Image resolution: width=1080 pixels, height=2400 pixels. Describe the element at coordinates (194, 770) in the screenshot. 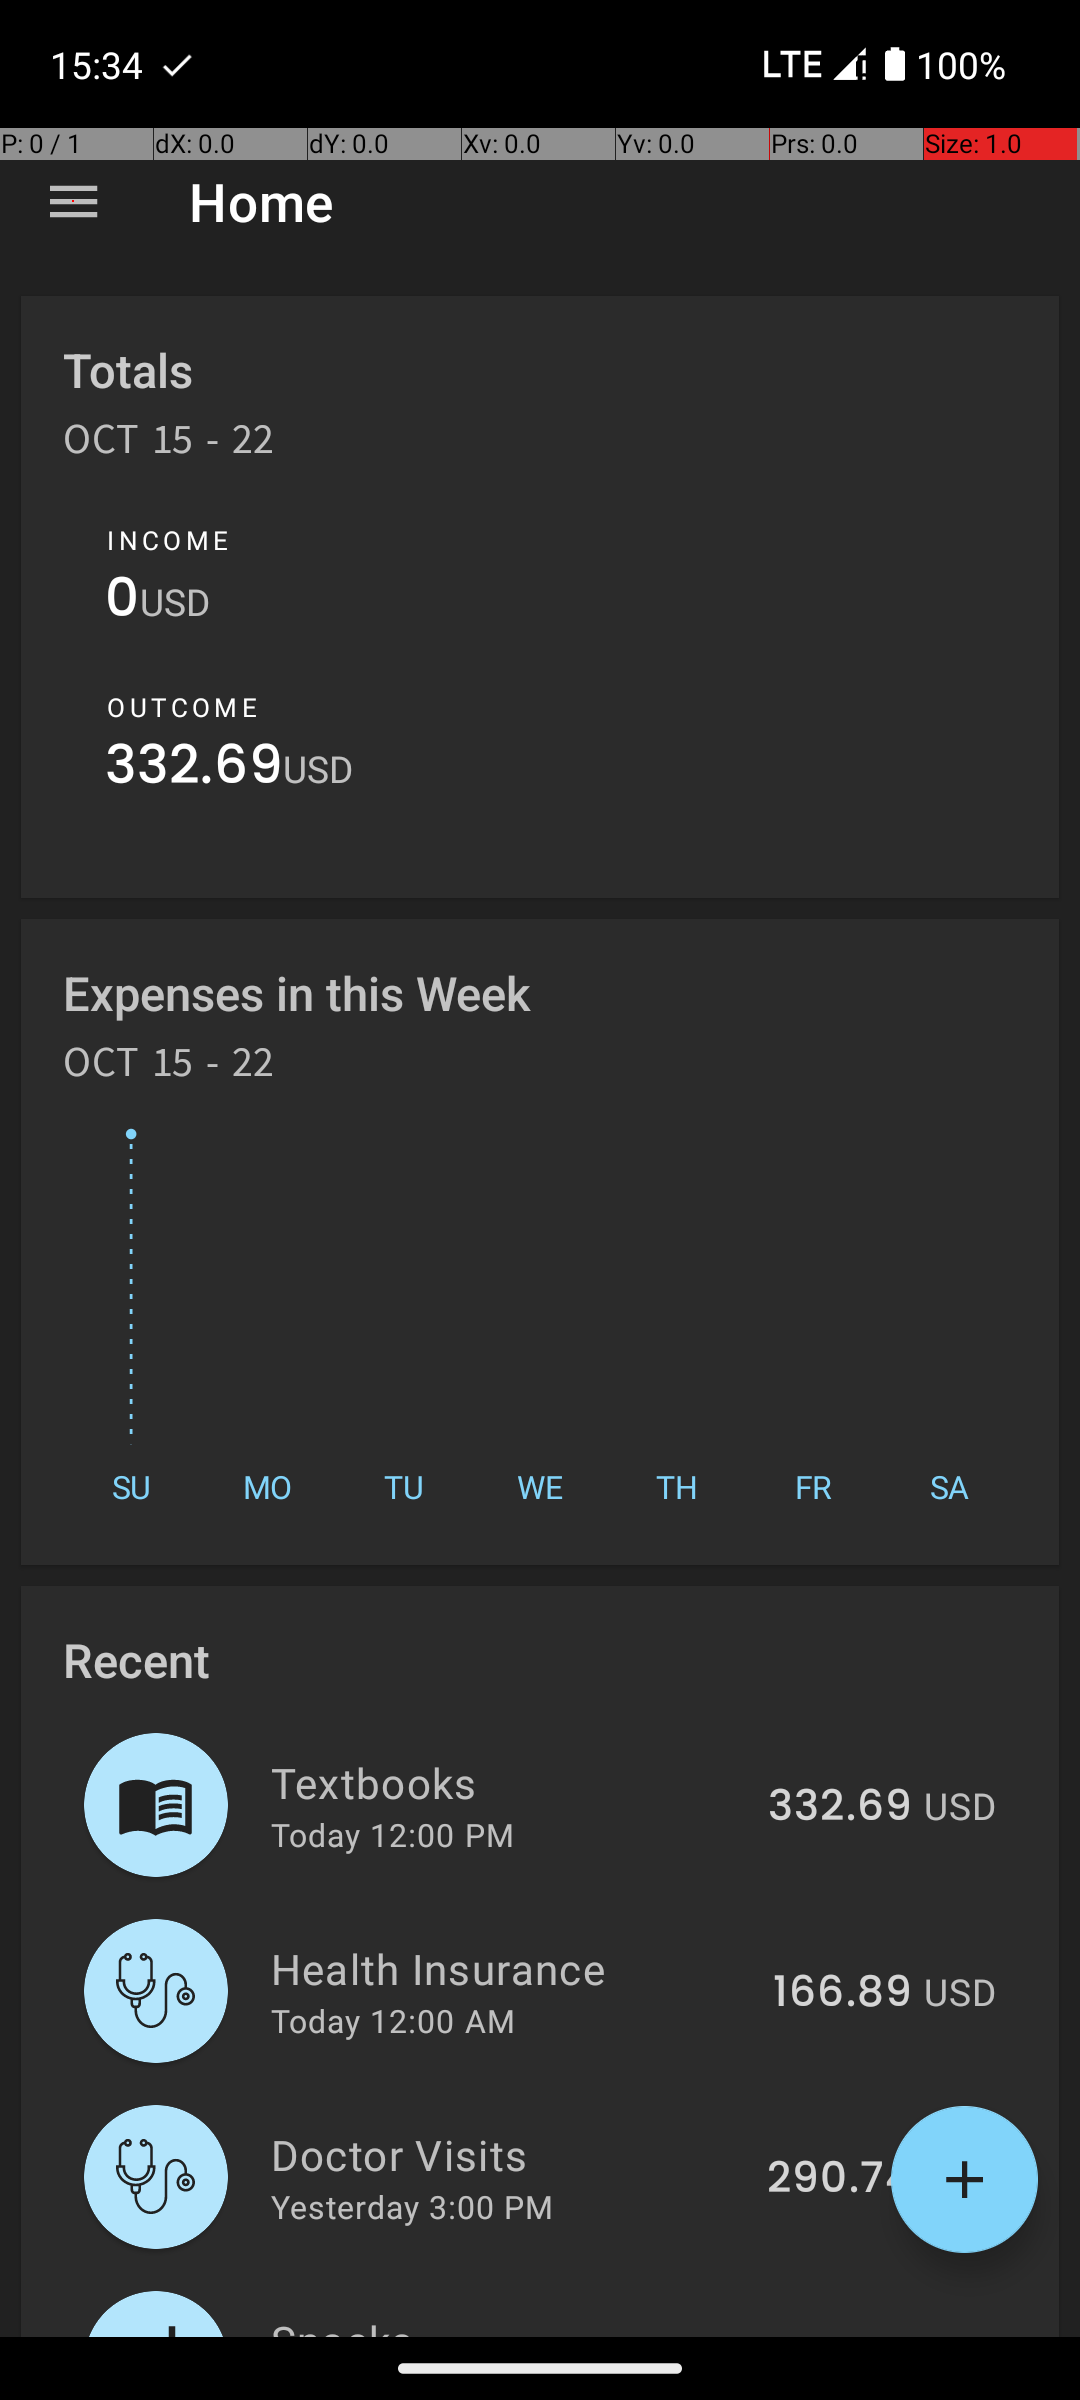

I see `332.69` at that location.